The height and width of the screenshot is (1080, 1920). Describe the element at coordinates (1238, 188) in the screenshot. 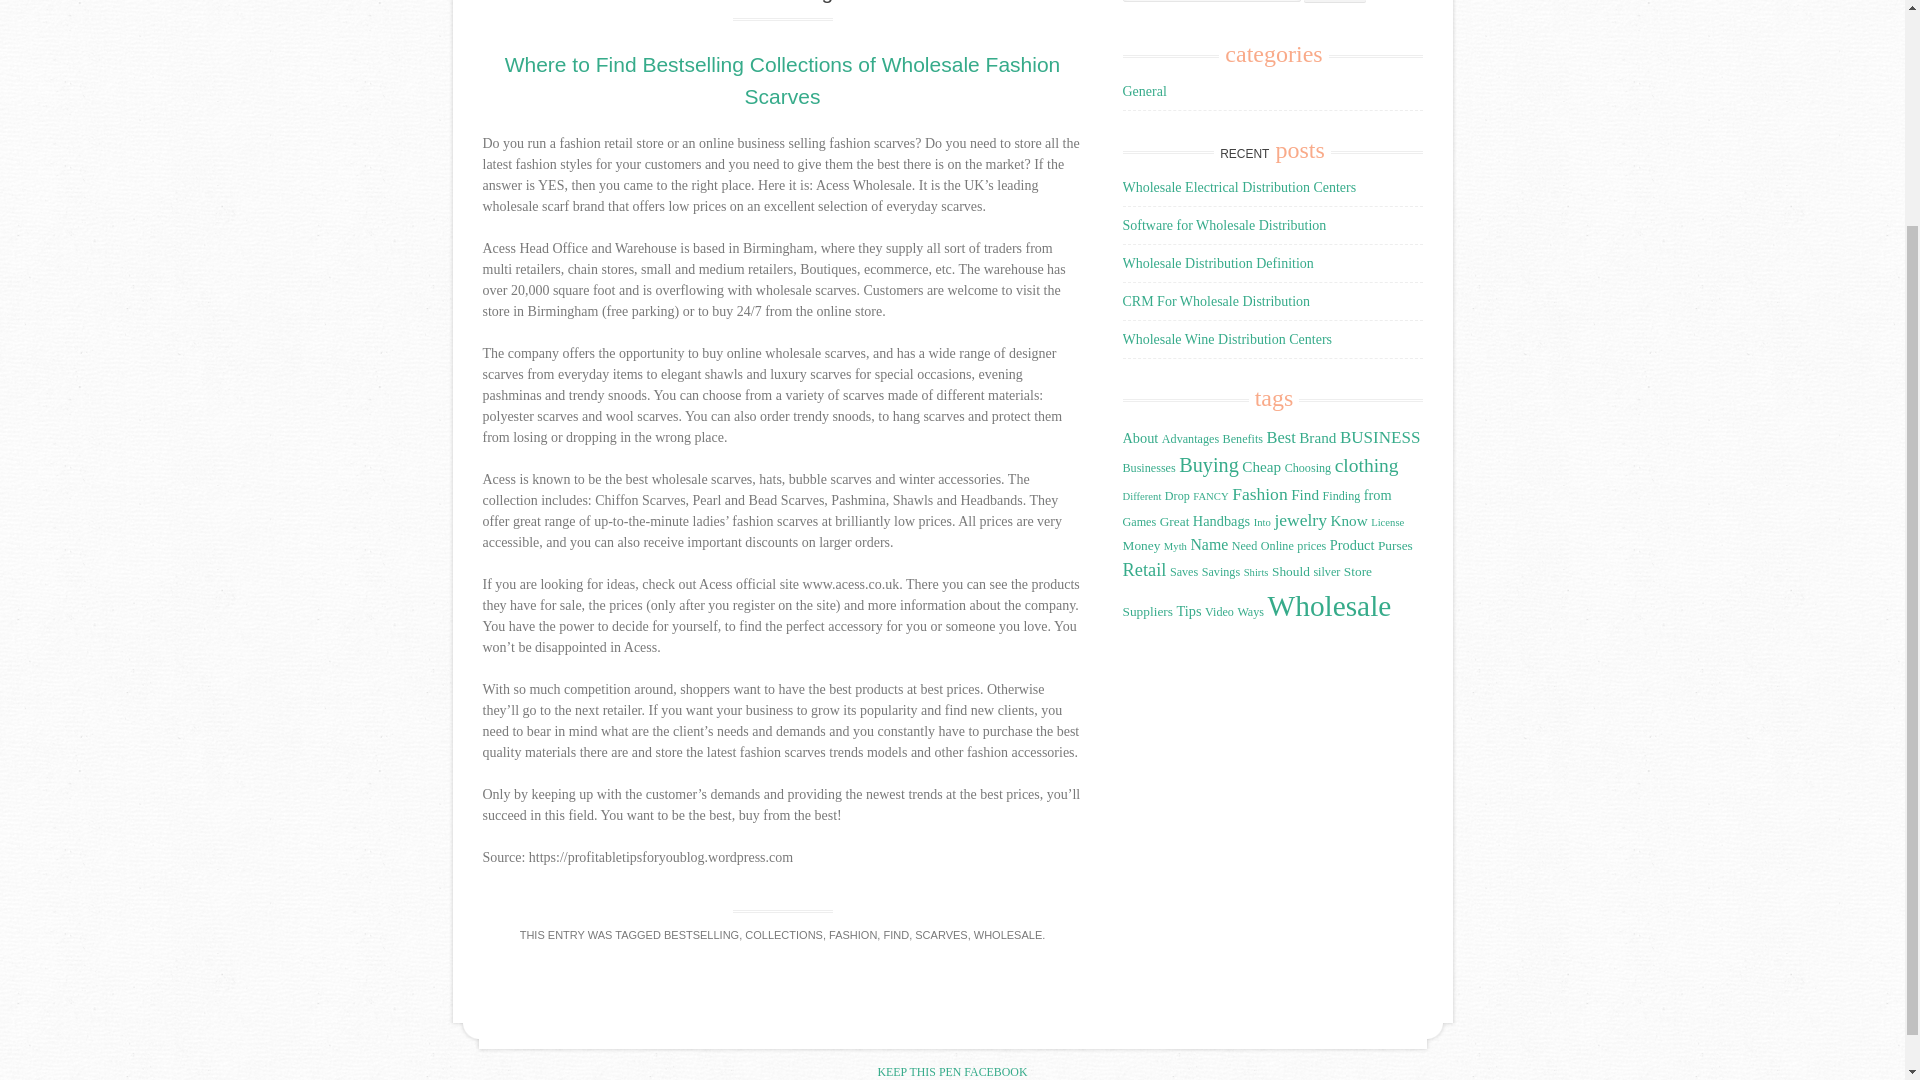

I see `Wholesale Electrical Distribution Centers` at that location.